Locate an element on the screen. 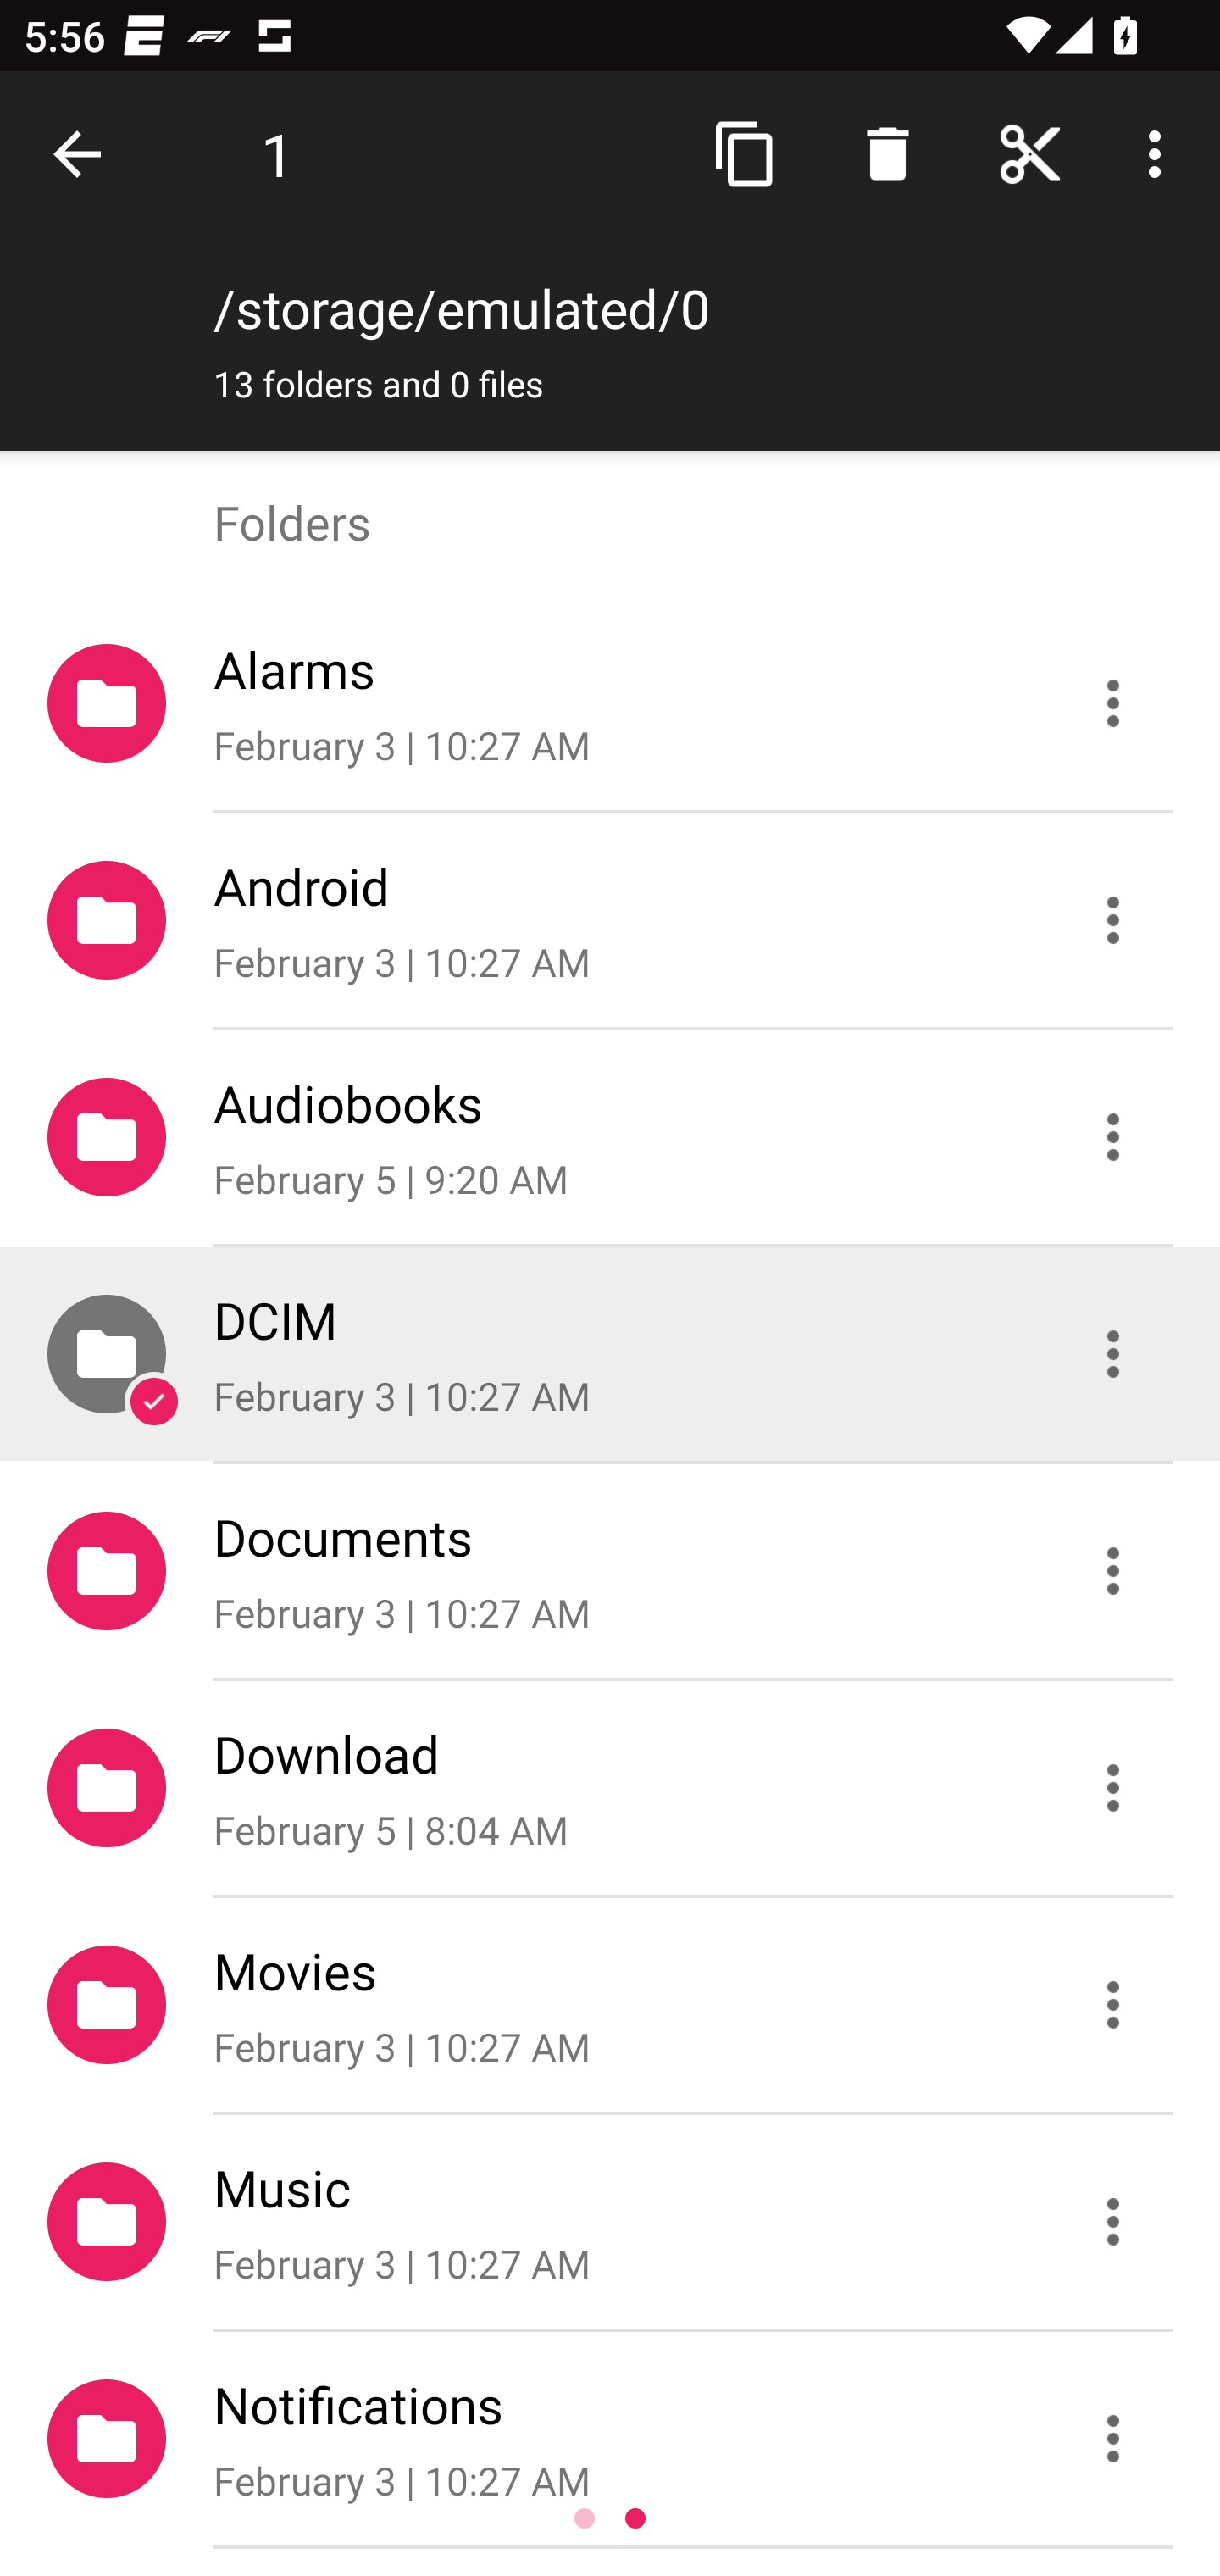 Image resolution: width=1220 pixels, height=2576 pixels. Home is located at coordinates (1030, 154).